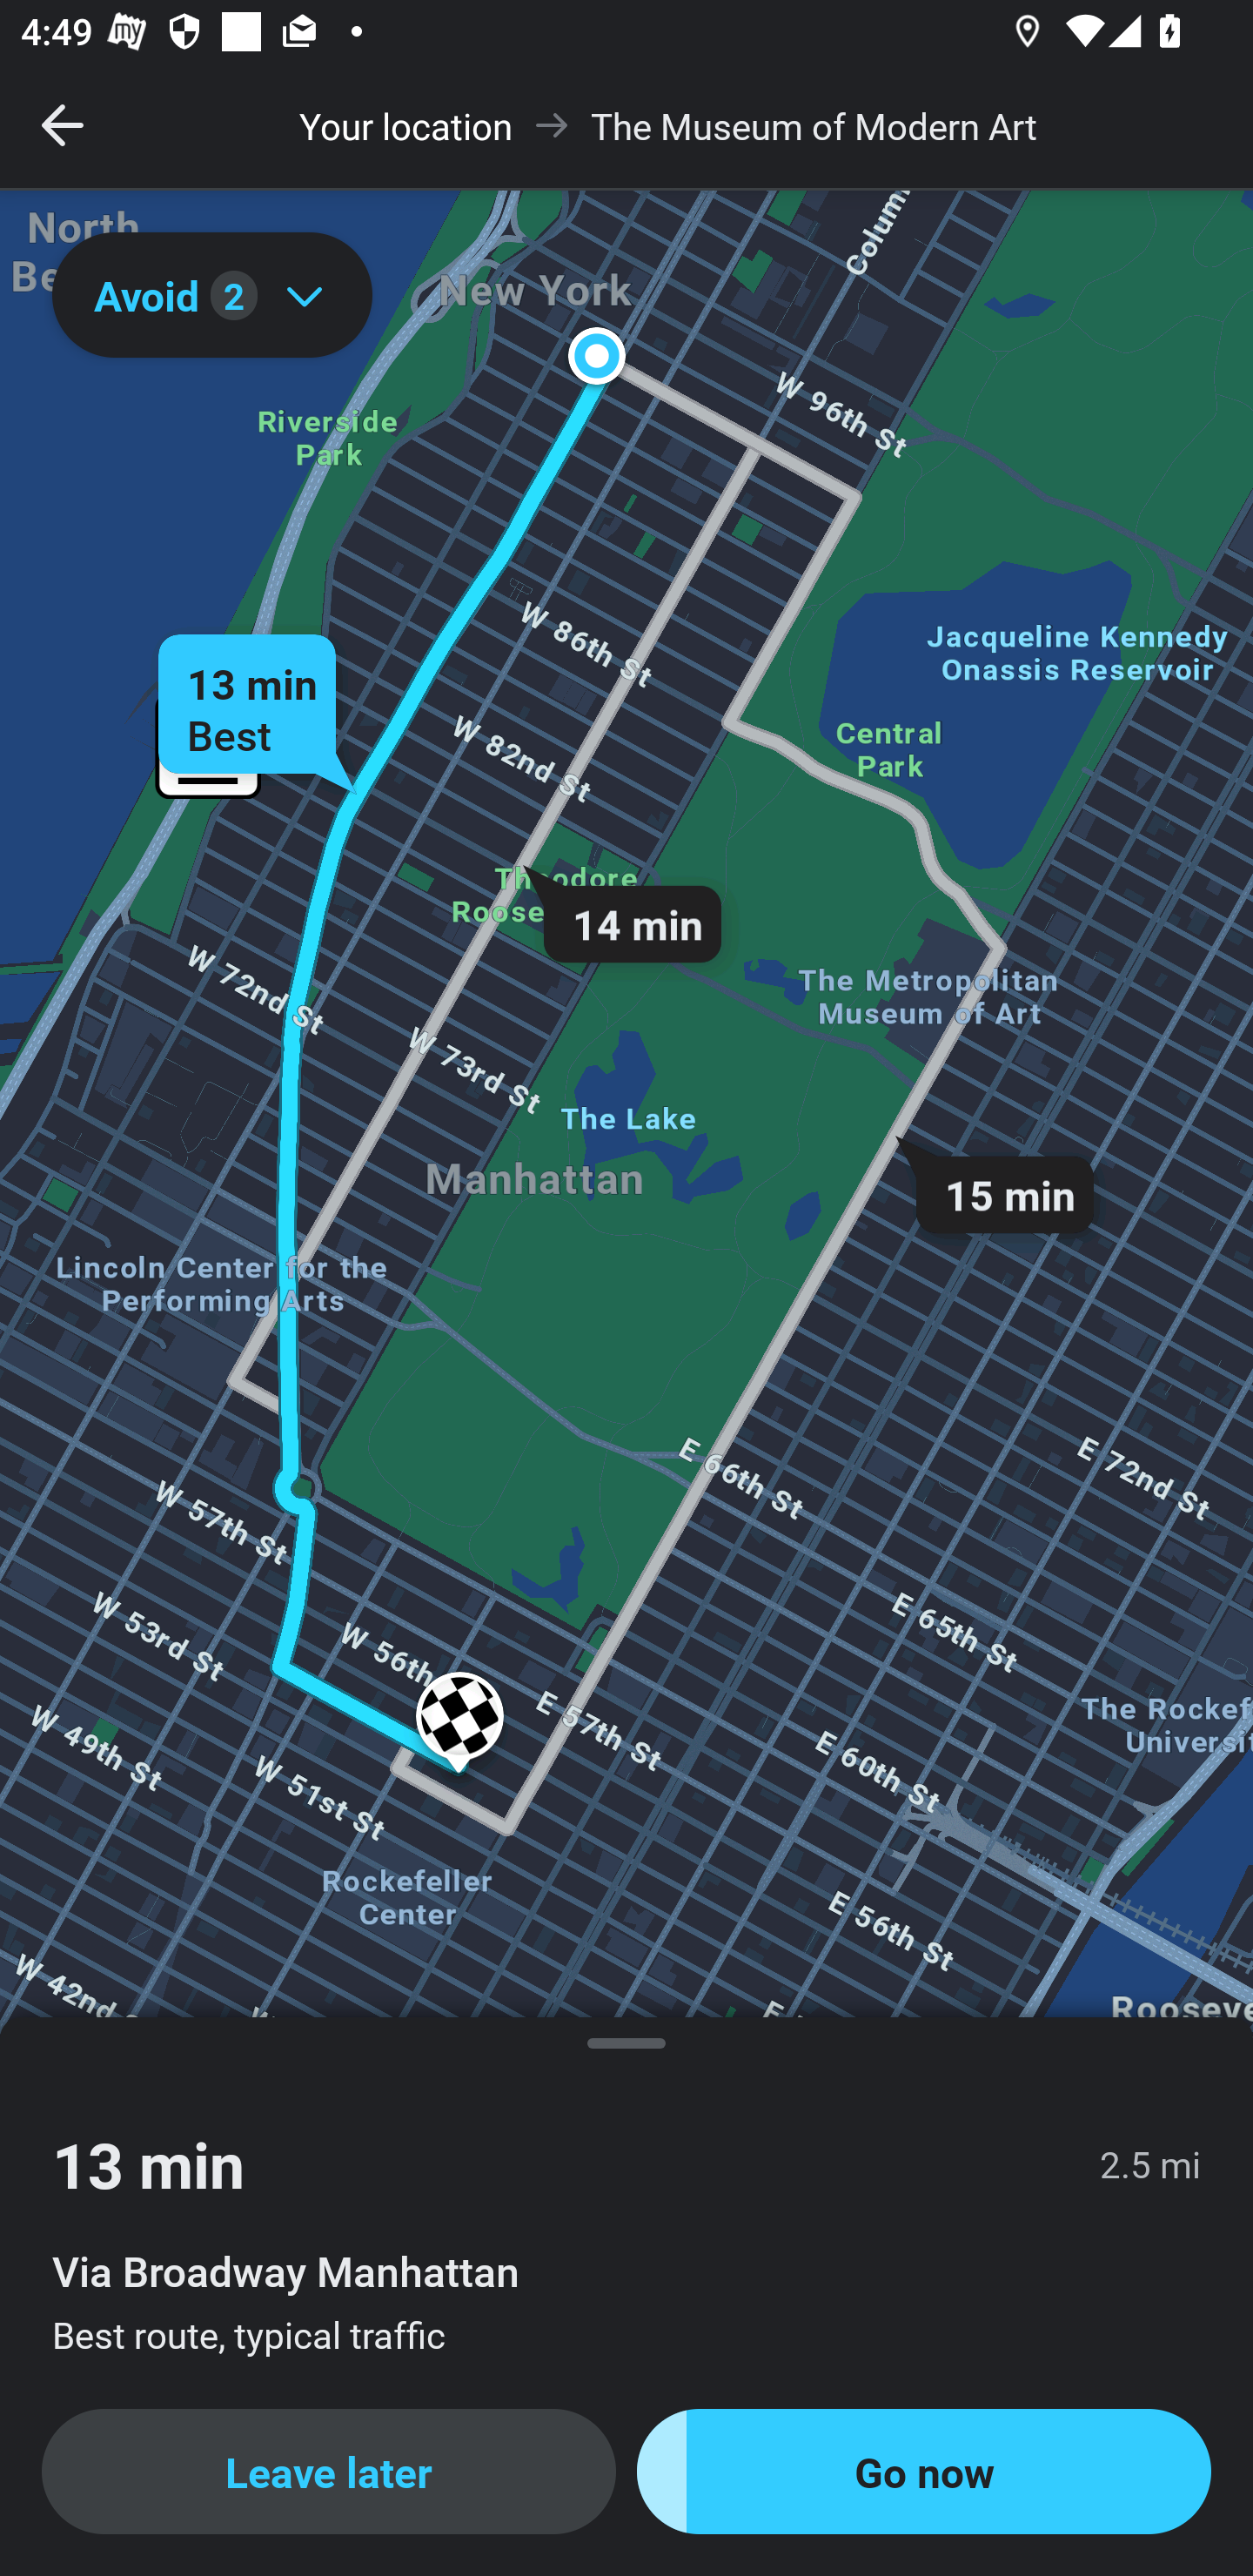 The image size is (1253, 2576). Describe the element at coordinates (924, 2472) in the screenshot. I see `Go now` at that location.